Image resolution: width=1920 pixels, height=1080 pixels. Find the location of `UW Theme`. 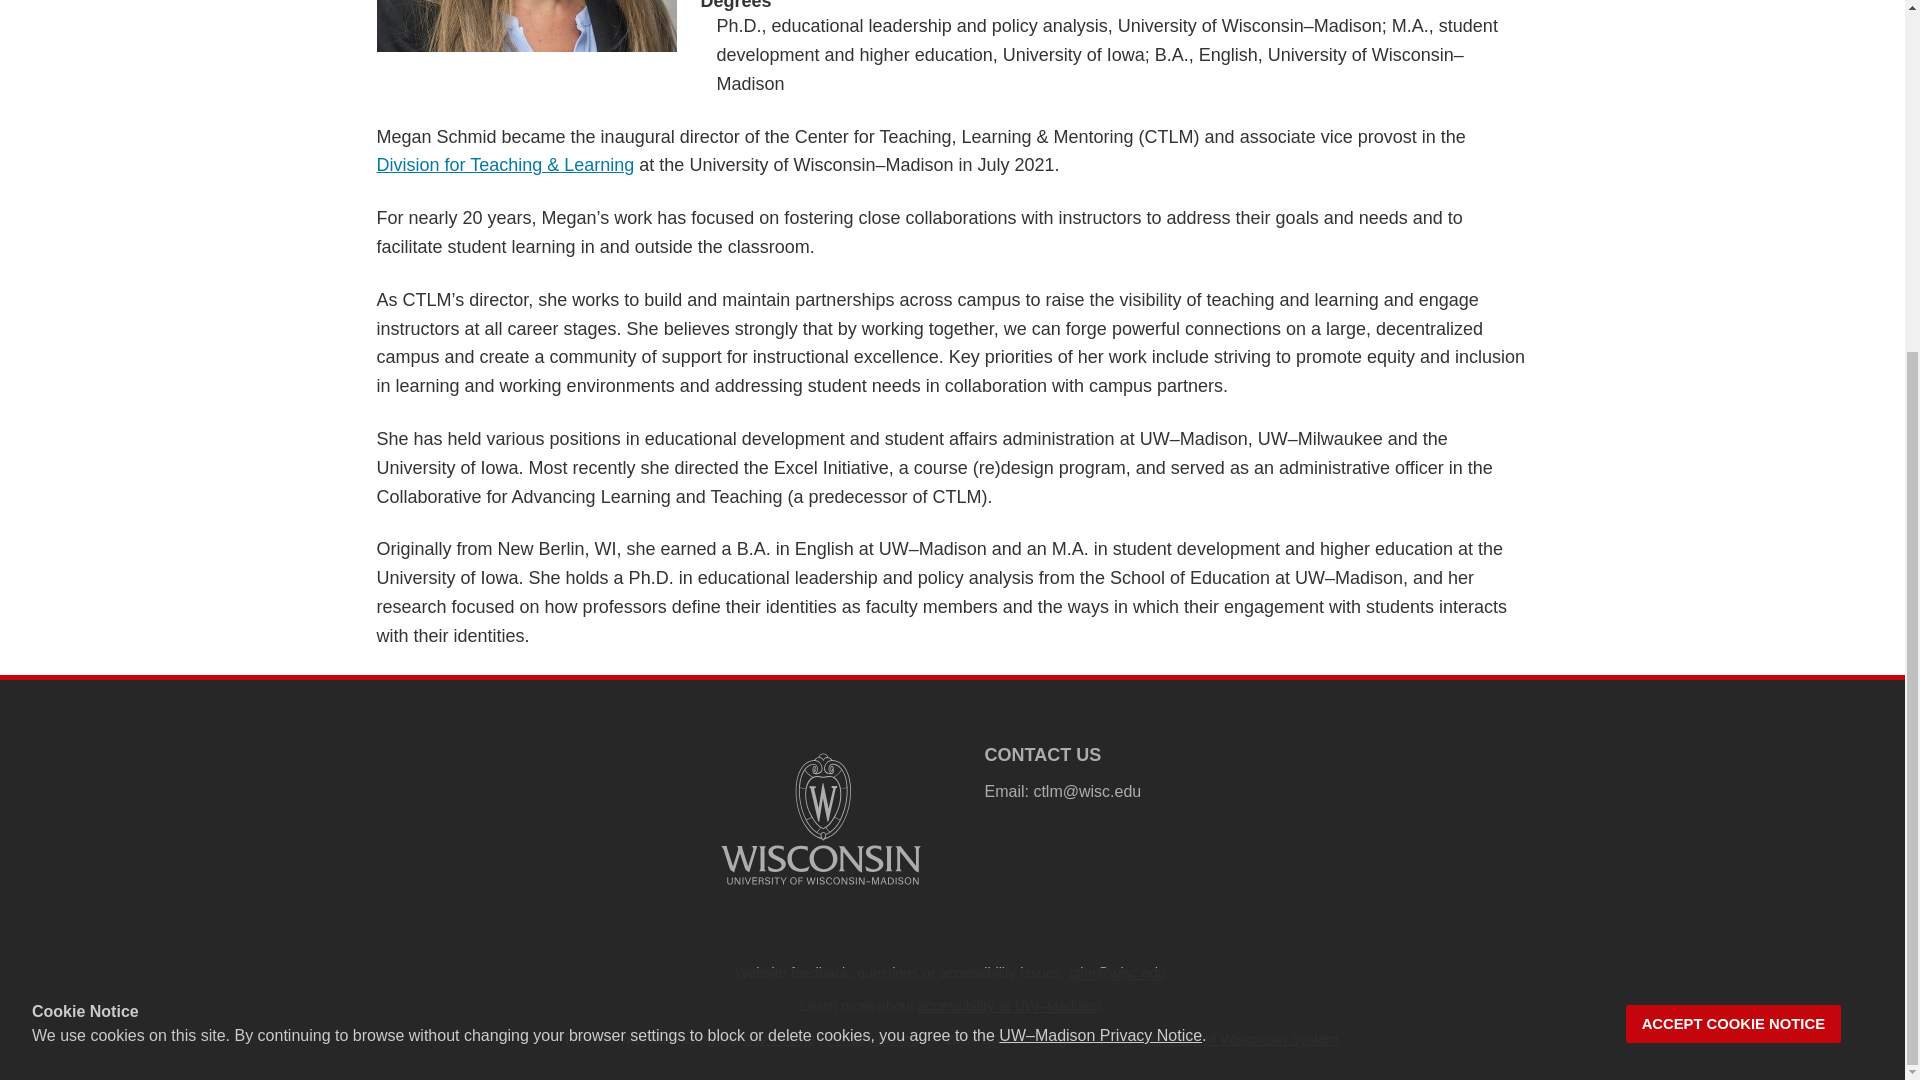

UW Theme is located at coordinates (780, 1038).